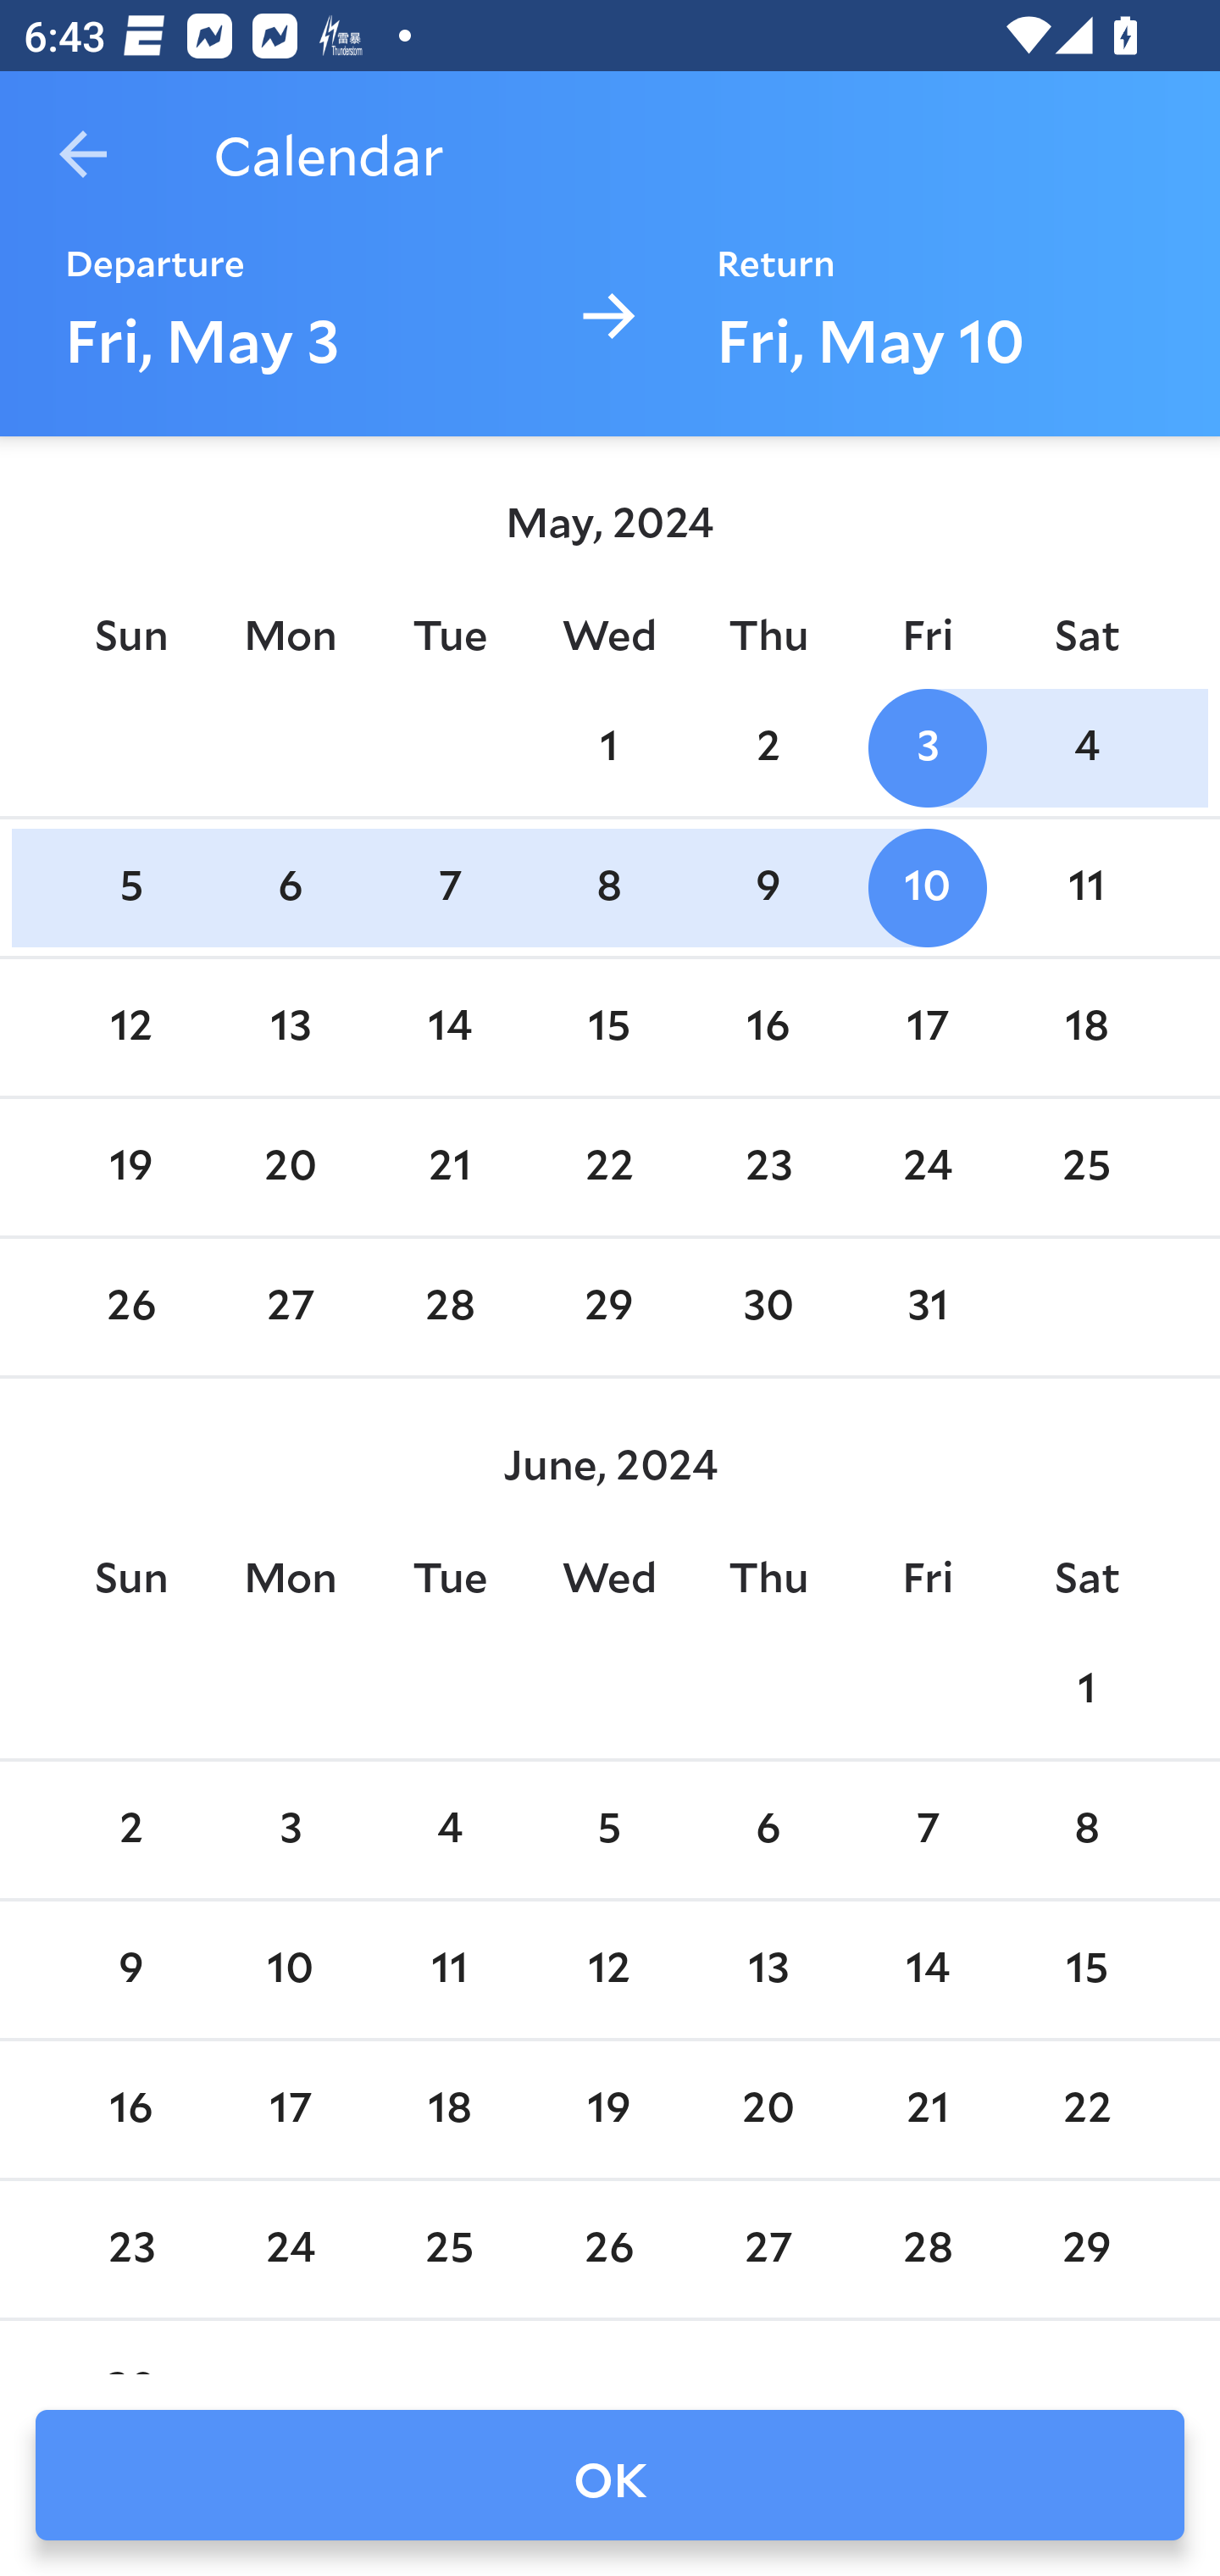 The image size is (1220, 2576). What do you see at coordinates (1086, 888) in the screenshot?
I see `11` at bounding box center [1086, 888].